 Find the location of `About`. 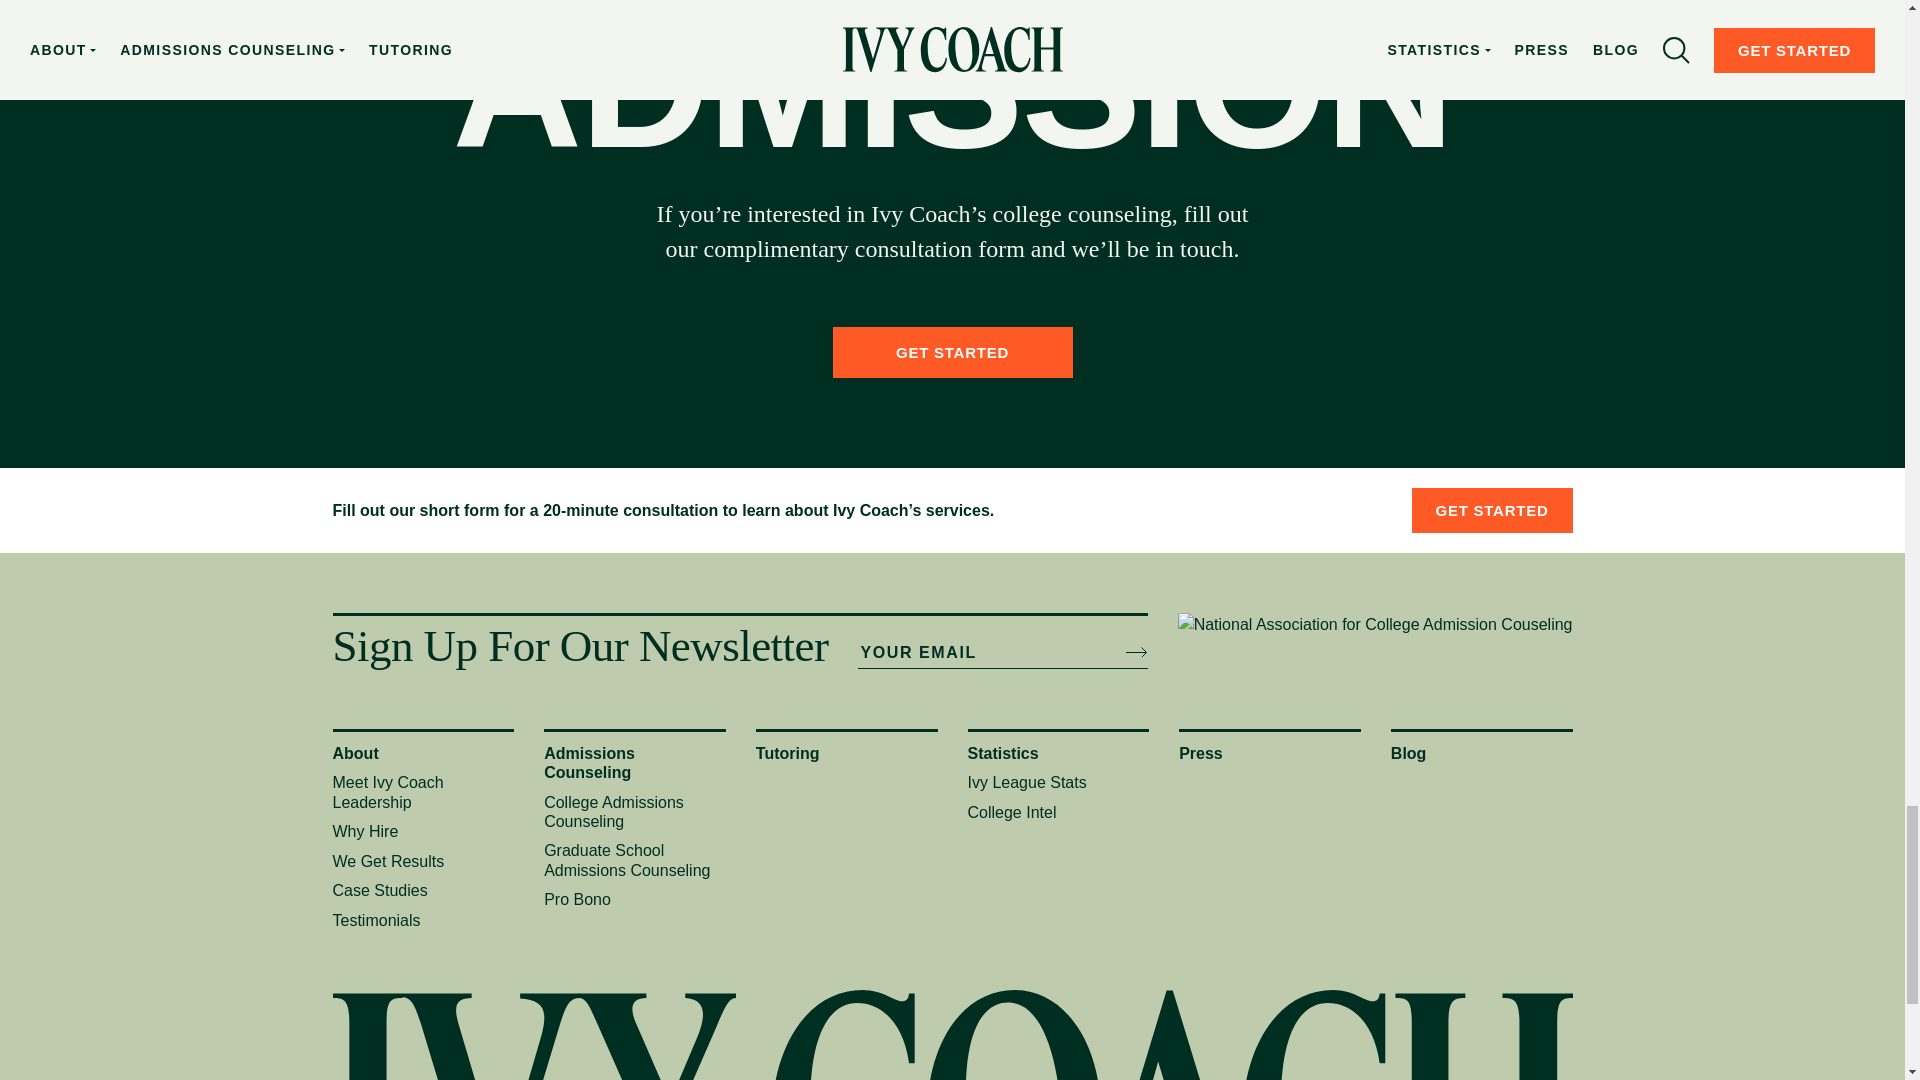

About is located at coordinates (355, 754).